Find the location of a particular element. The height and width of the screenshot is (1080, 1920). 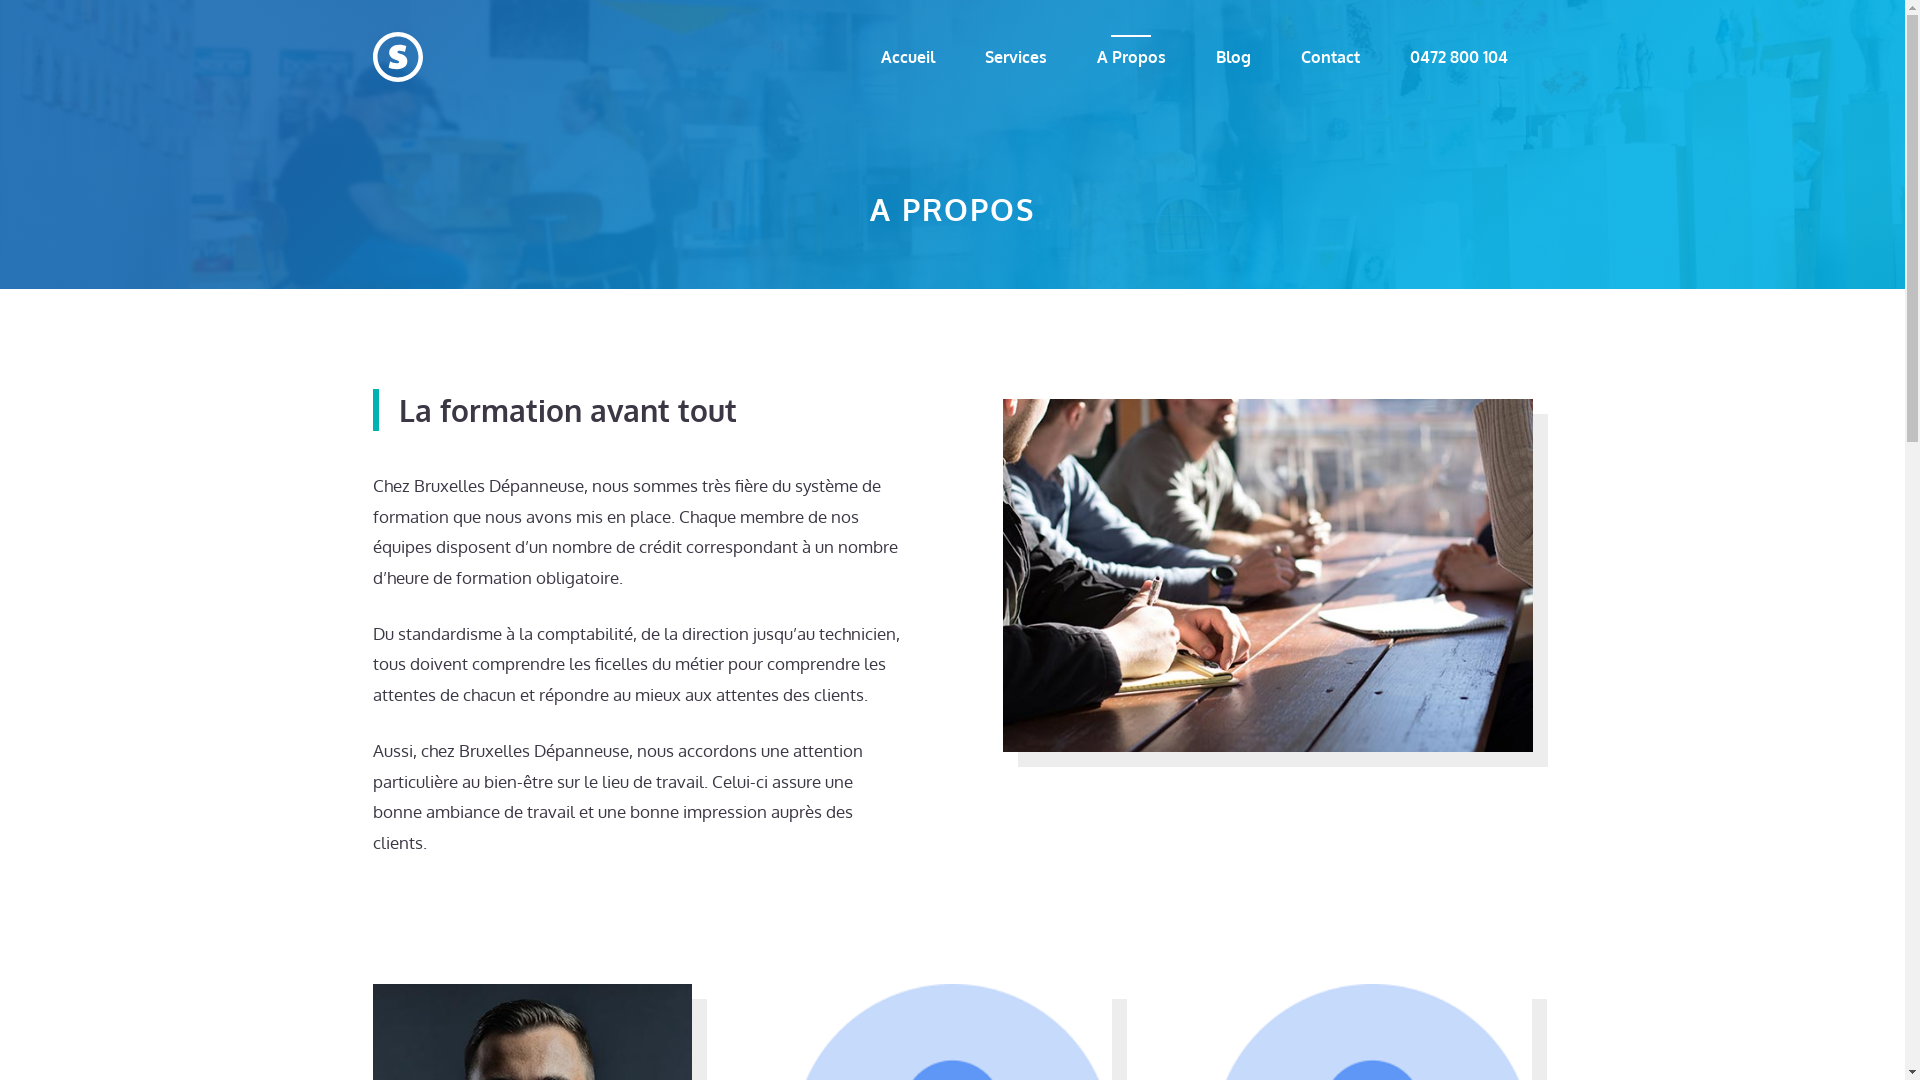

0472 800 104 is located at coordinates (1458, 57).